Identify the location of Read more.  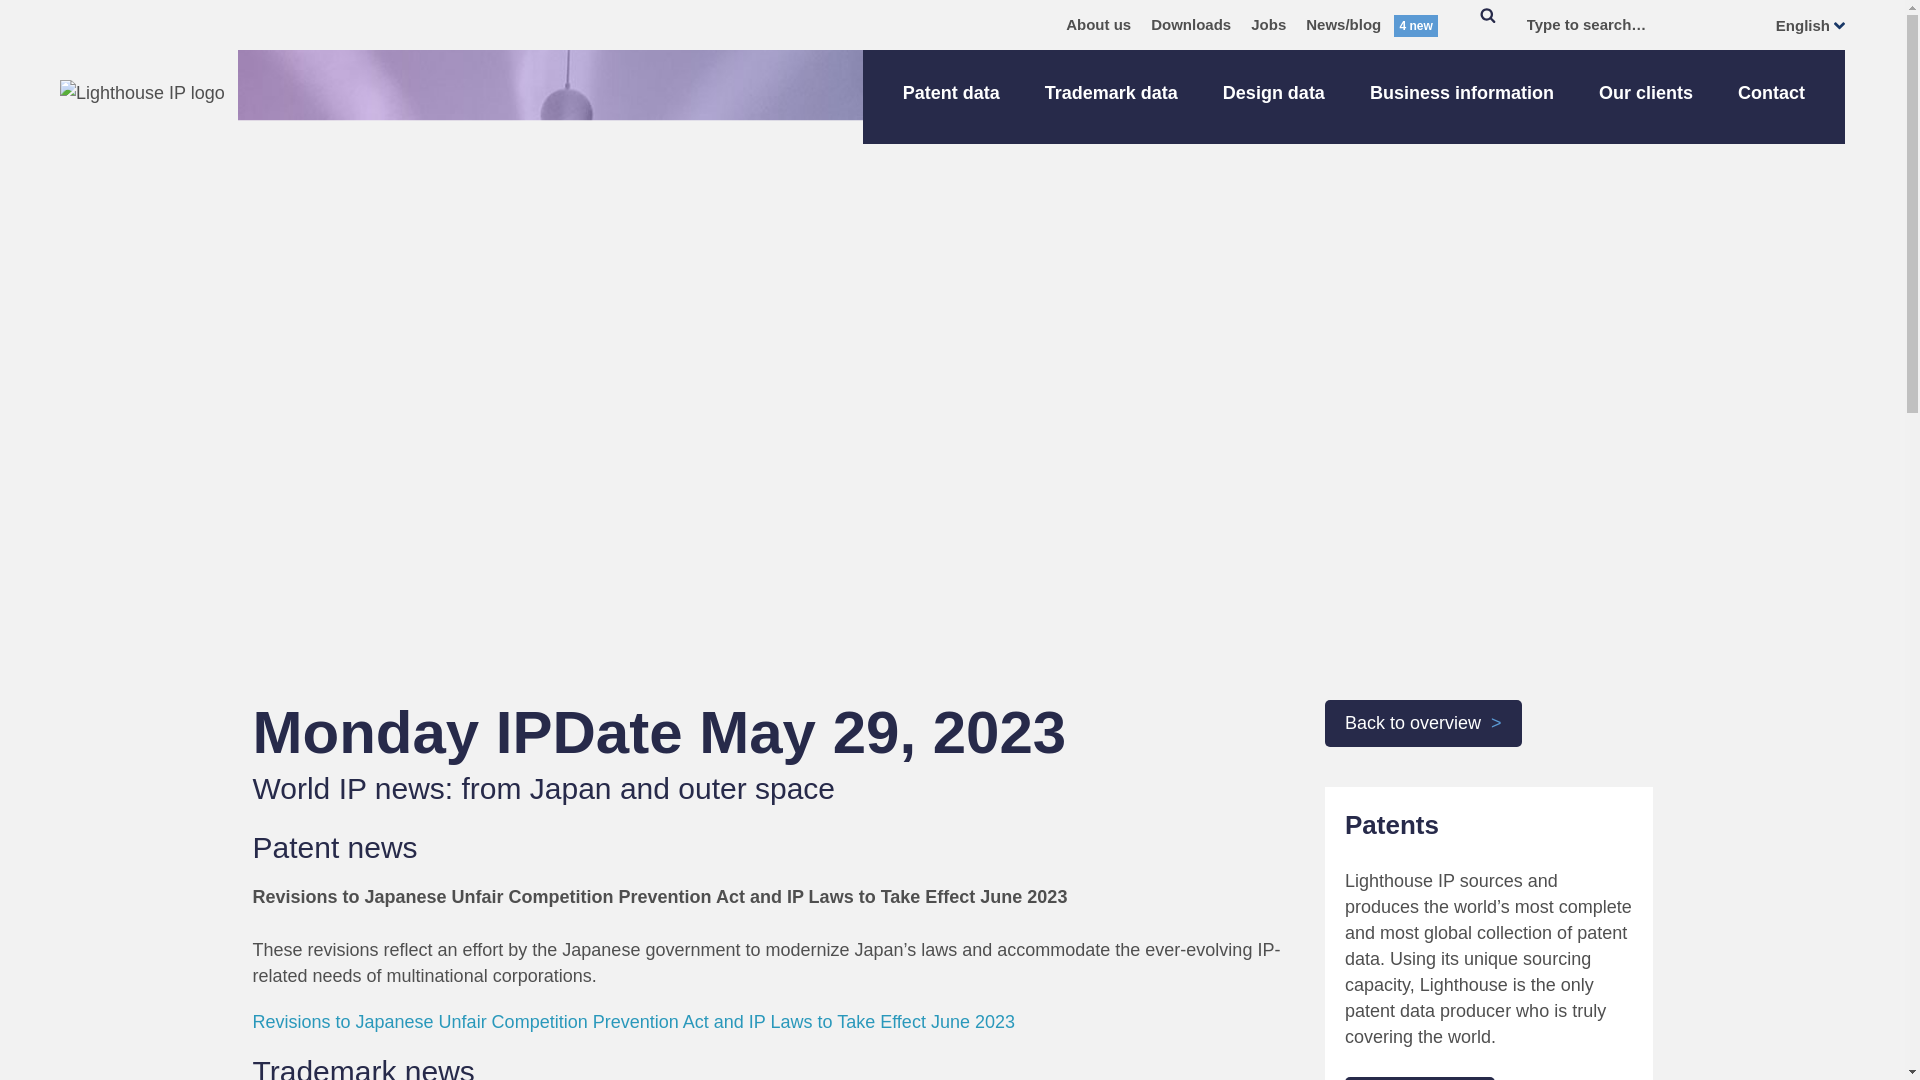
(1420, 1078).